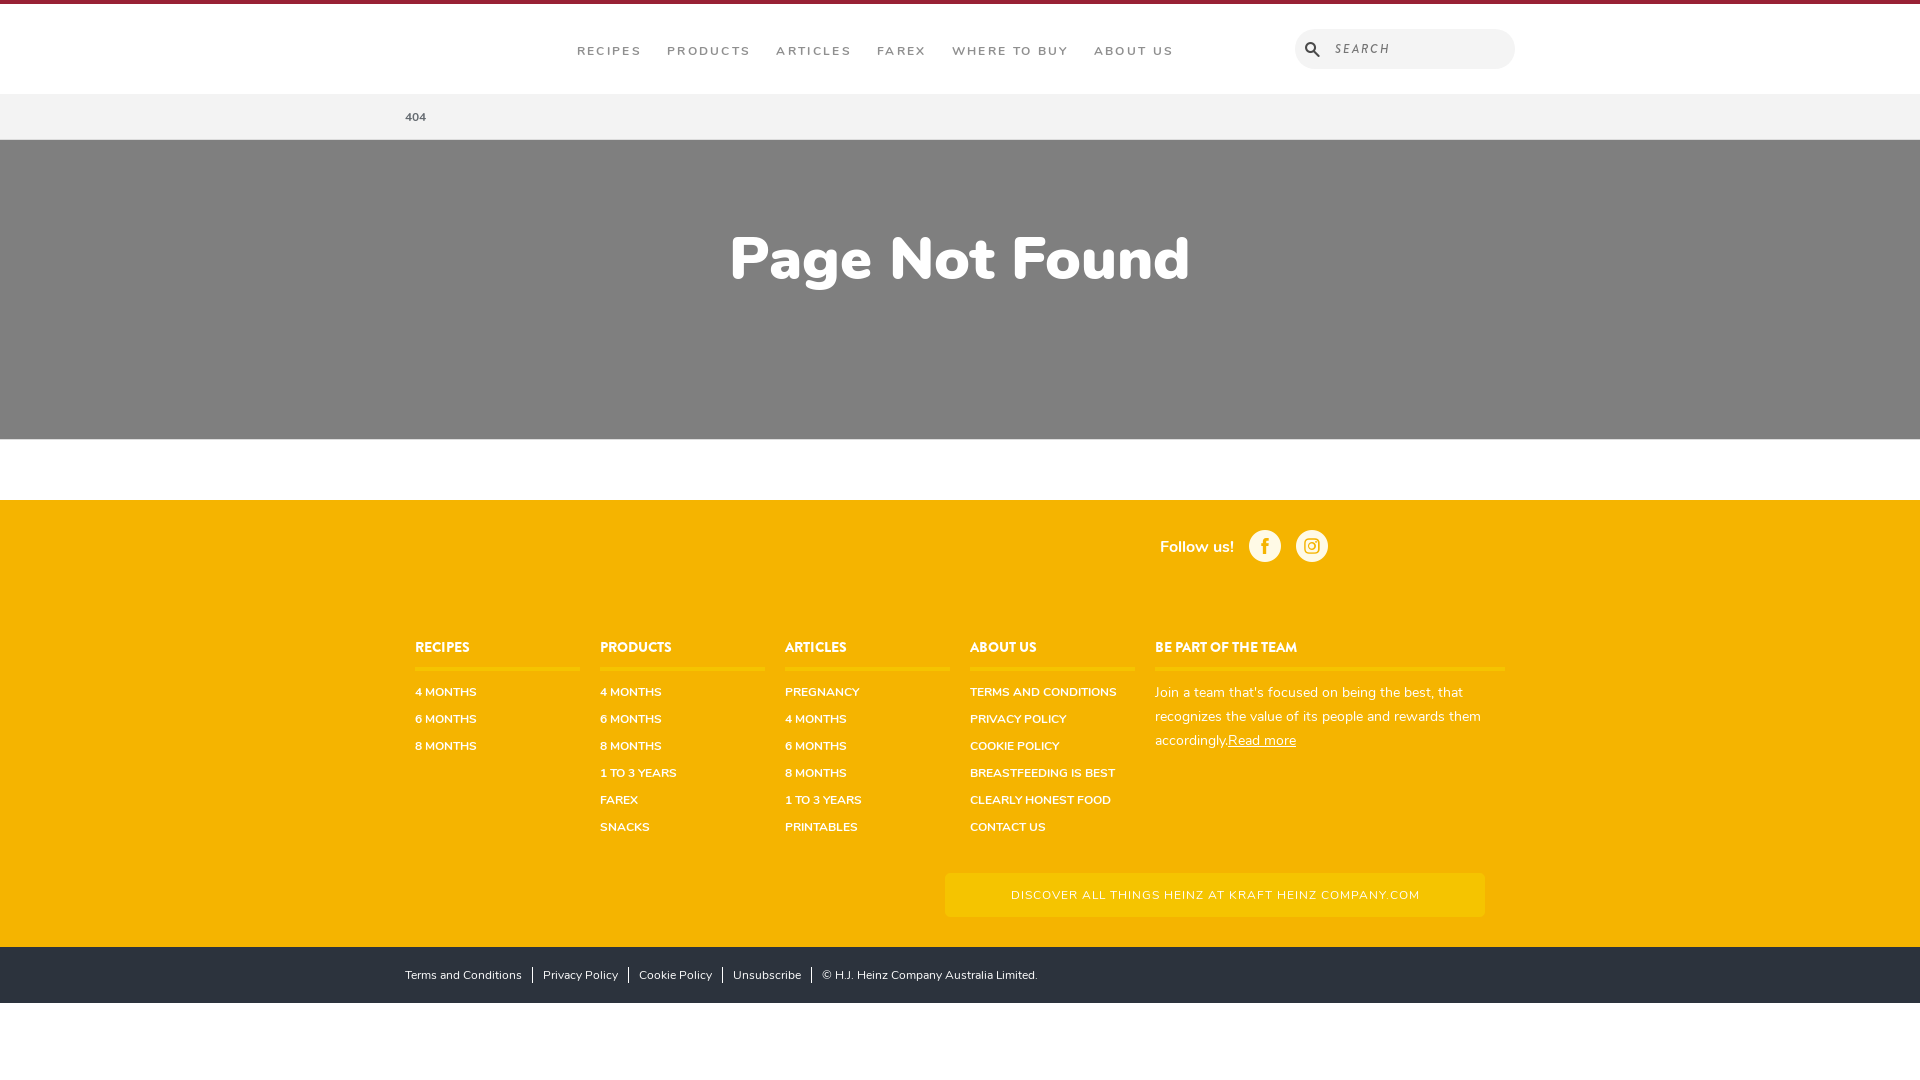 The height and width of the screenshot is (1080, 1920). What do you see at coordinates (816, 718) in the screenshot?
I see `4 MONTHS` at bounding box center [816, 718].